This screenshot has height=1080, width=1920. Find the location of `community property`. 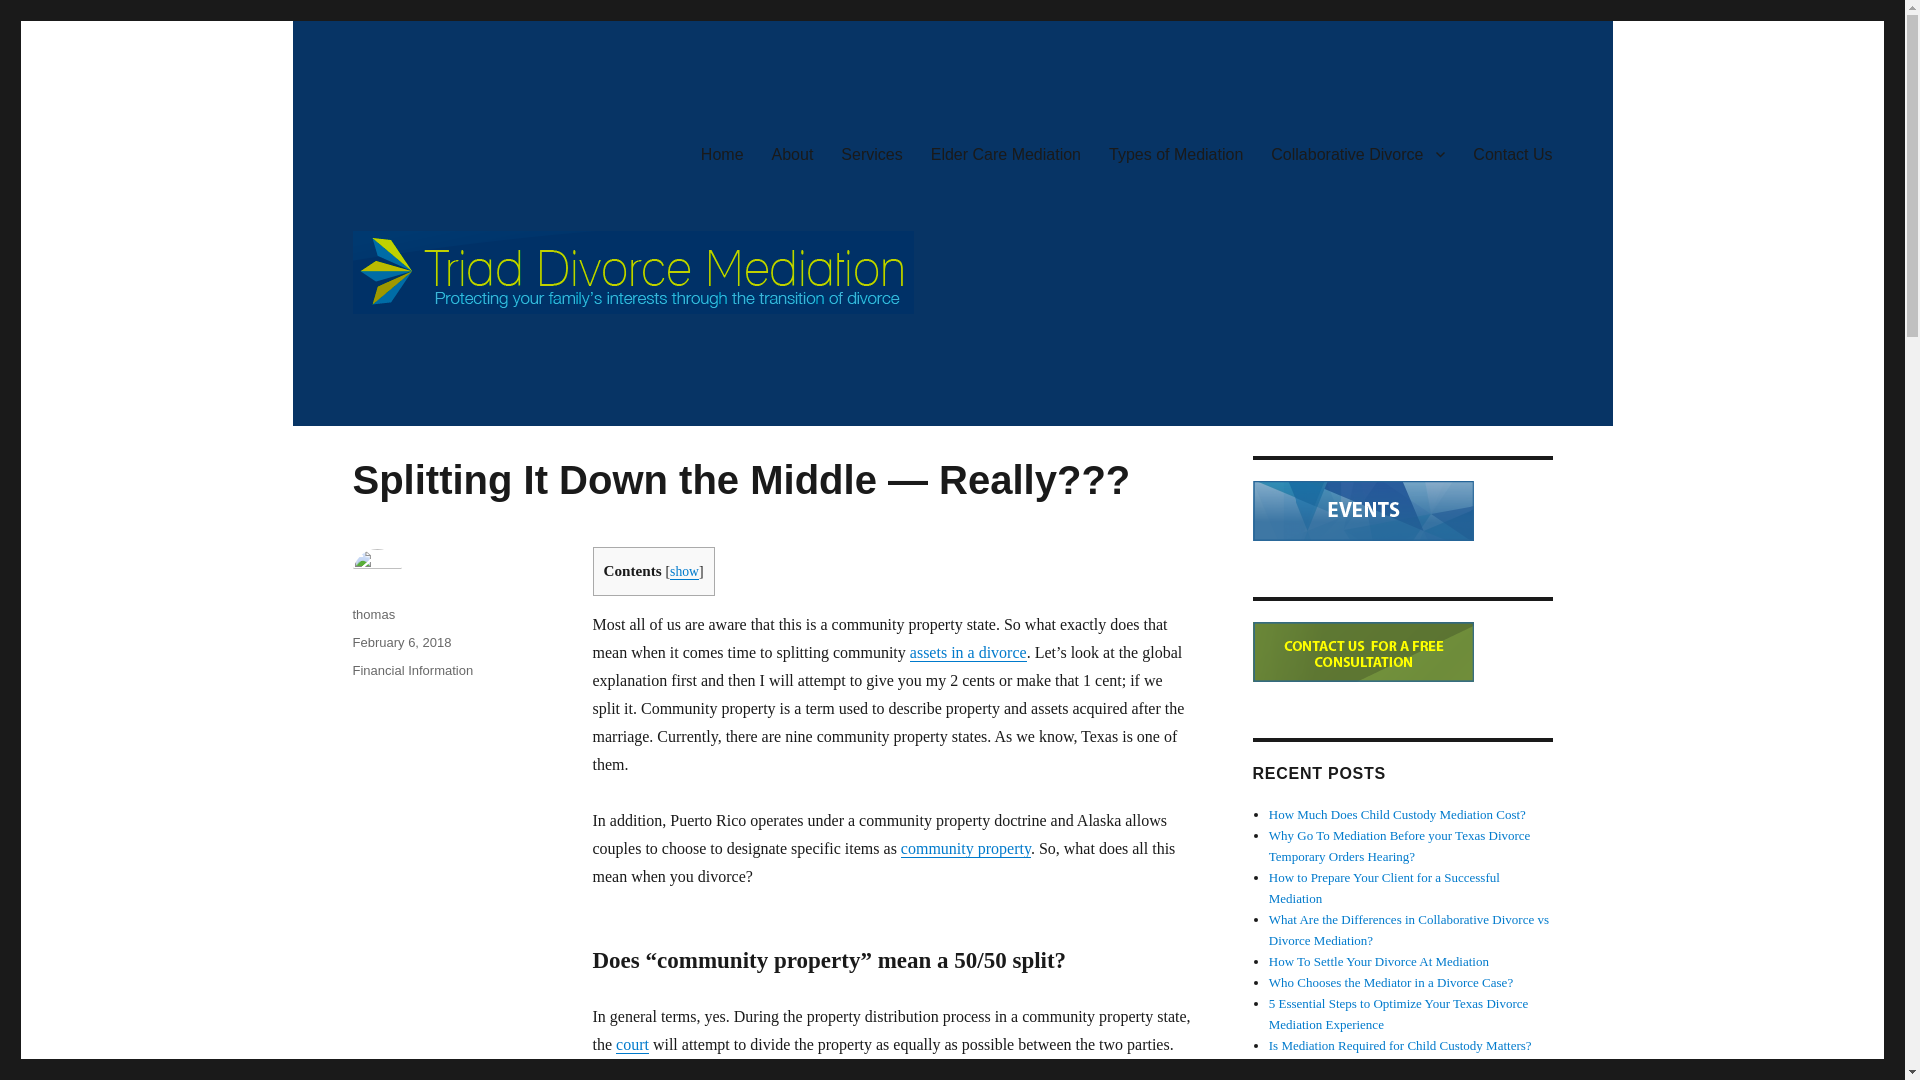

community property is located at coordinates (966, 848).